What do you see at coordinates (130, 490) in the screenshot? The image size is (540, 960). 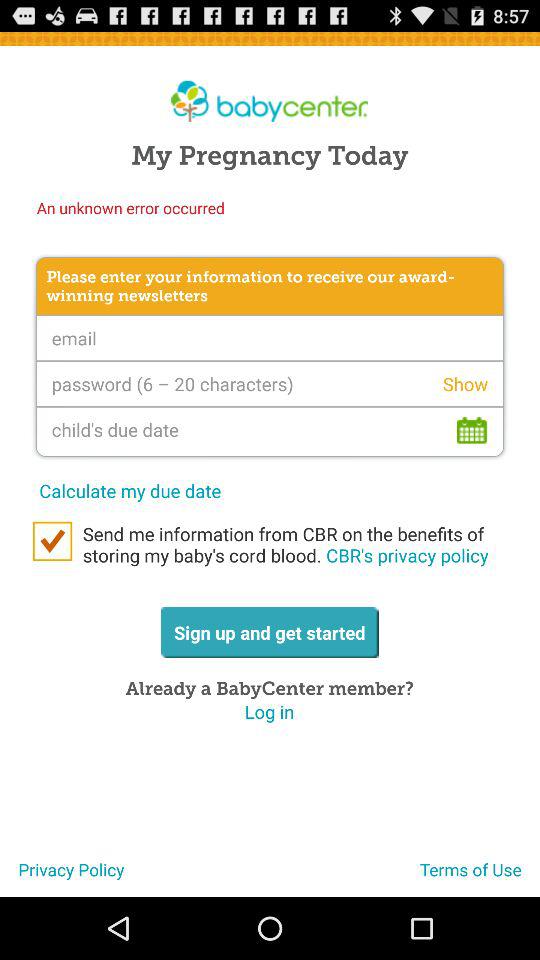 I see `click the calculate my due app` at bounding box center [130, 490].